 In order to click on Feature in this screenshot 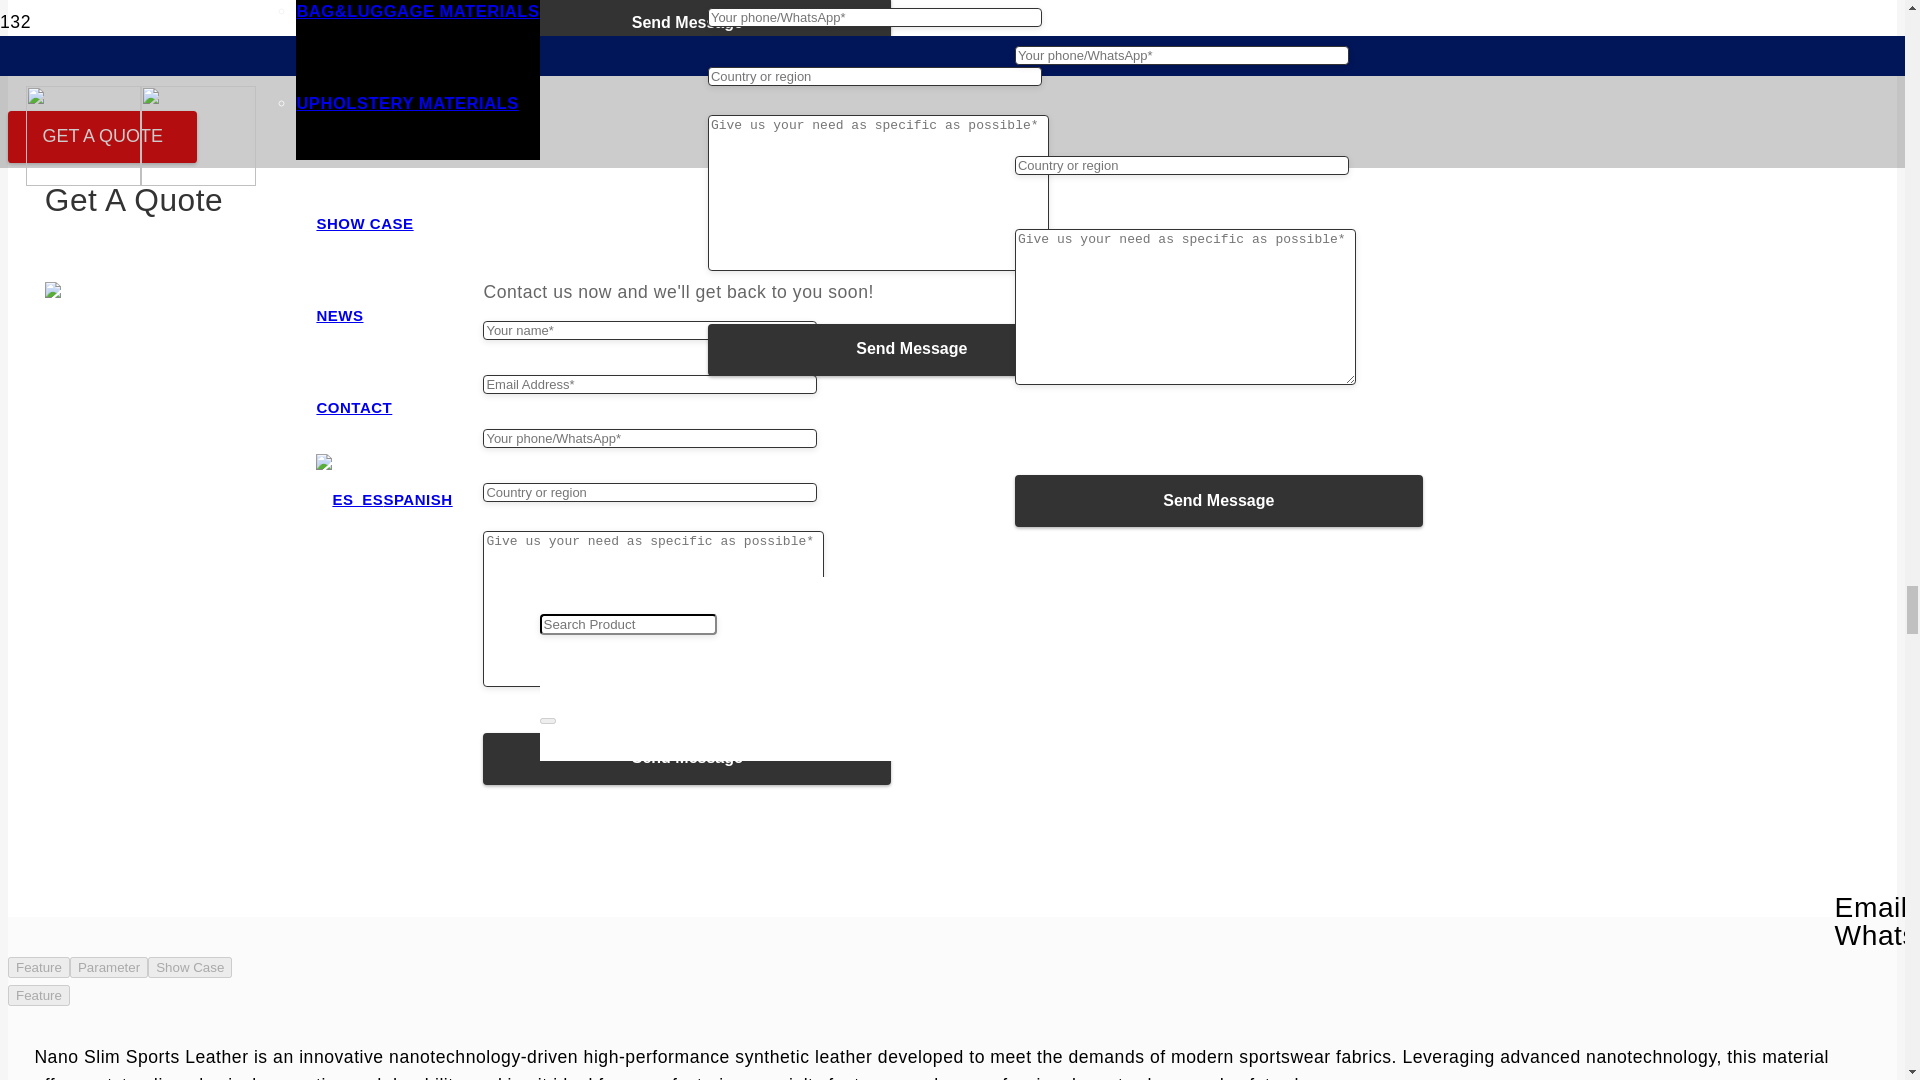, I will do `click(38, 967)`.